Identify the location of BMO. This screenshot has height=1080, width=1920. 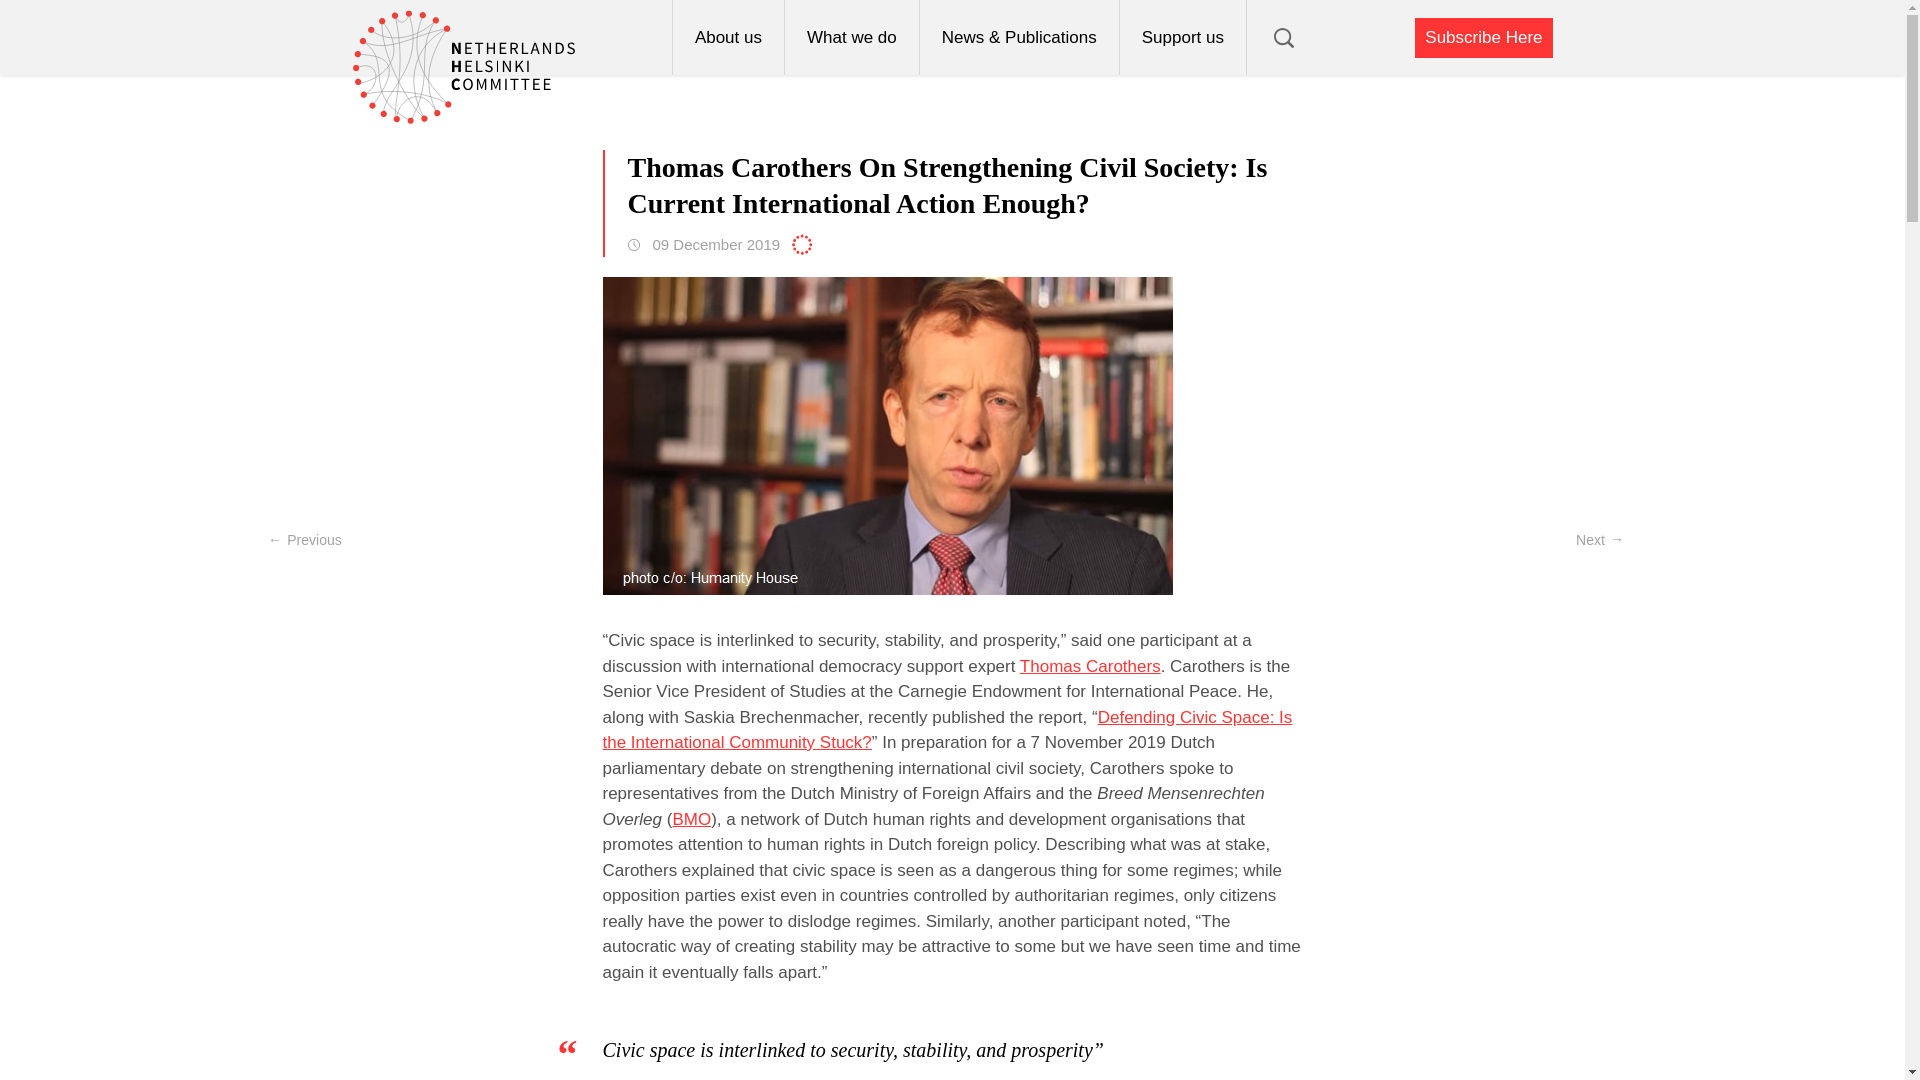
(691, 820).